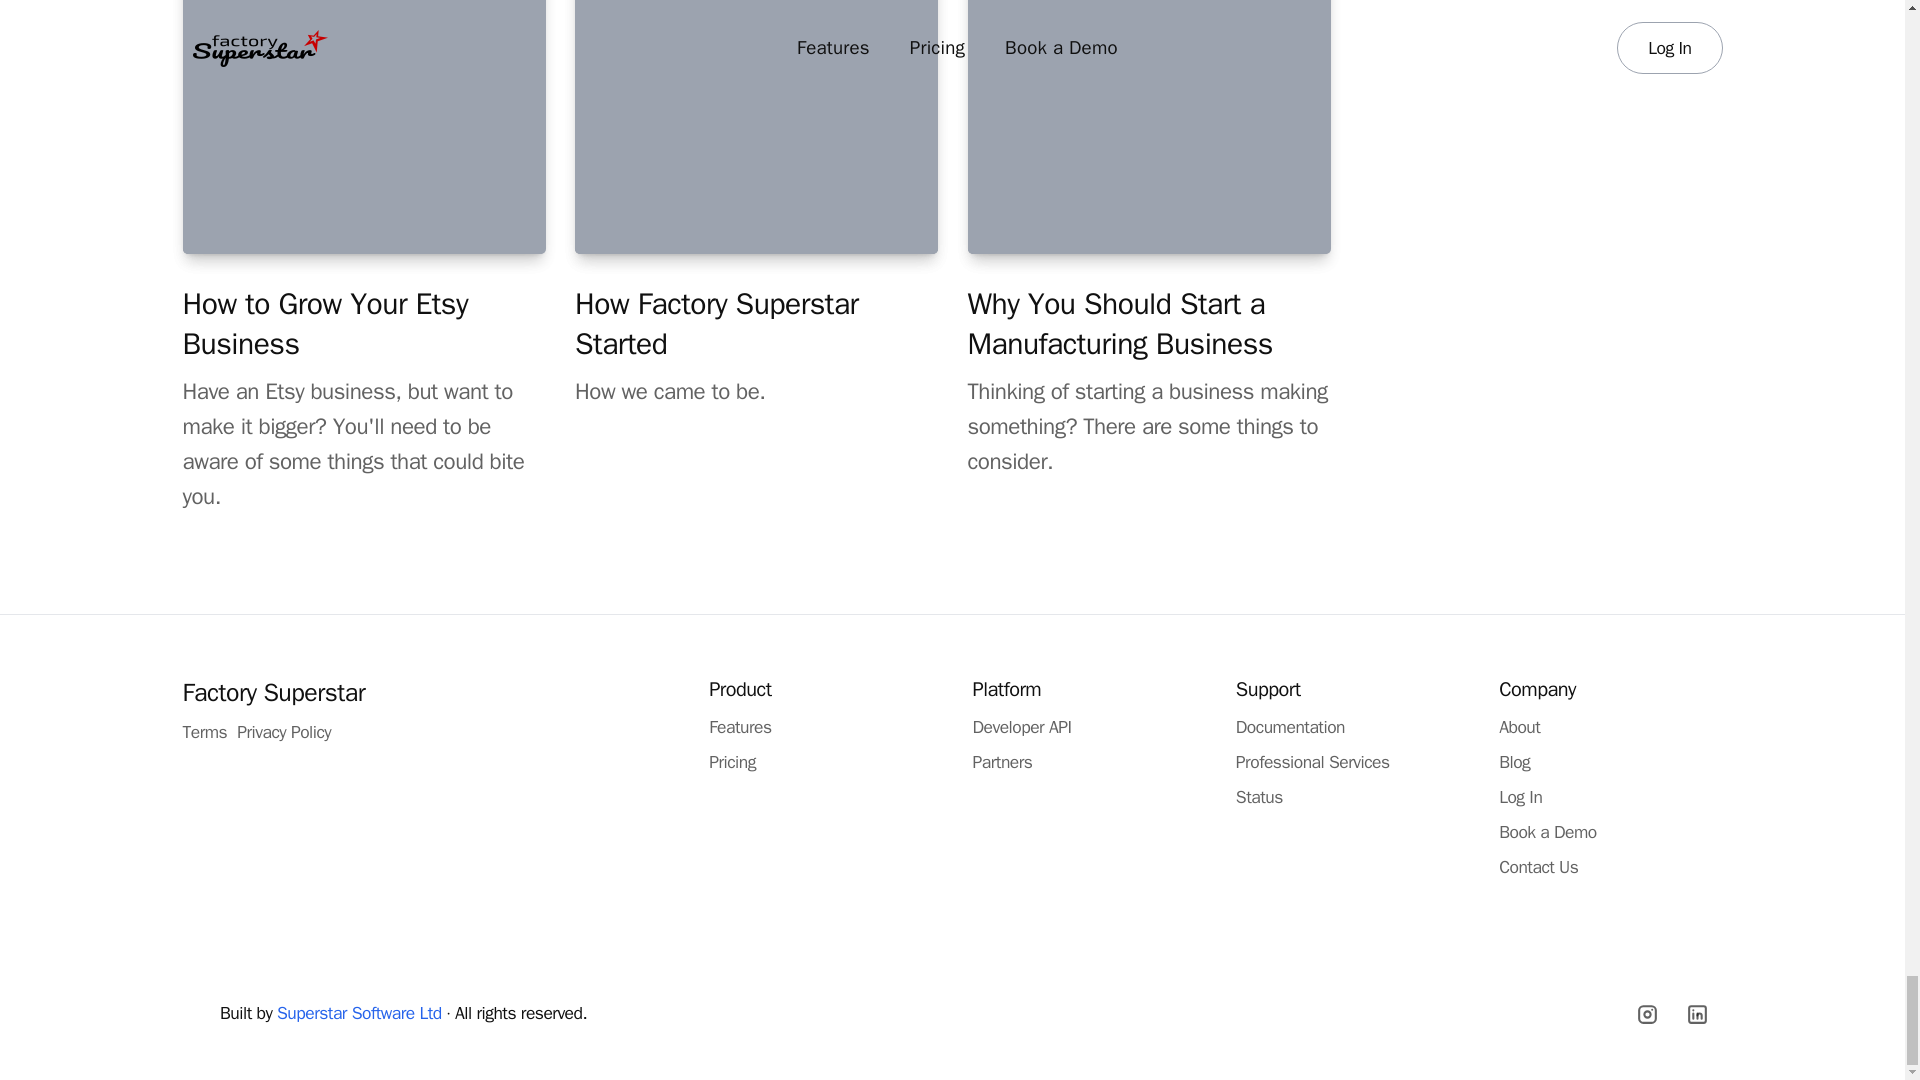 The height and width of the screenshot is (1080, 1920). I want to click on Book a Demo, so click(1548, 832).